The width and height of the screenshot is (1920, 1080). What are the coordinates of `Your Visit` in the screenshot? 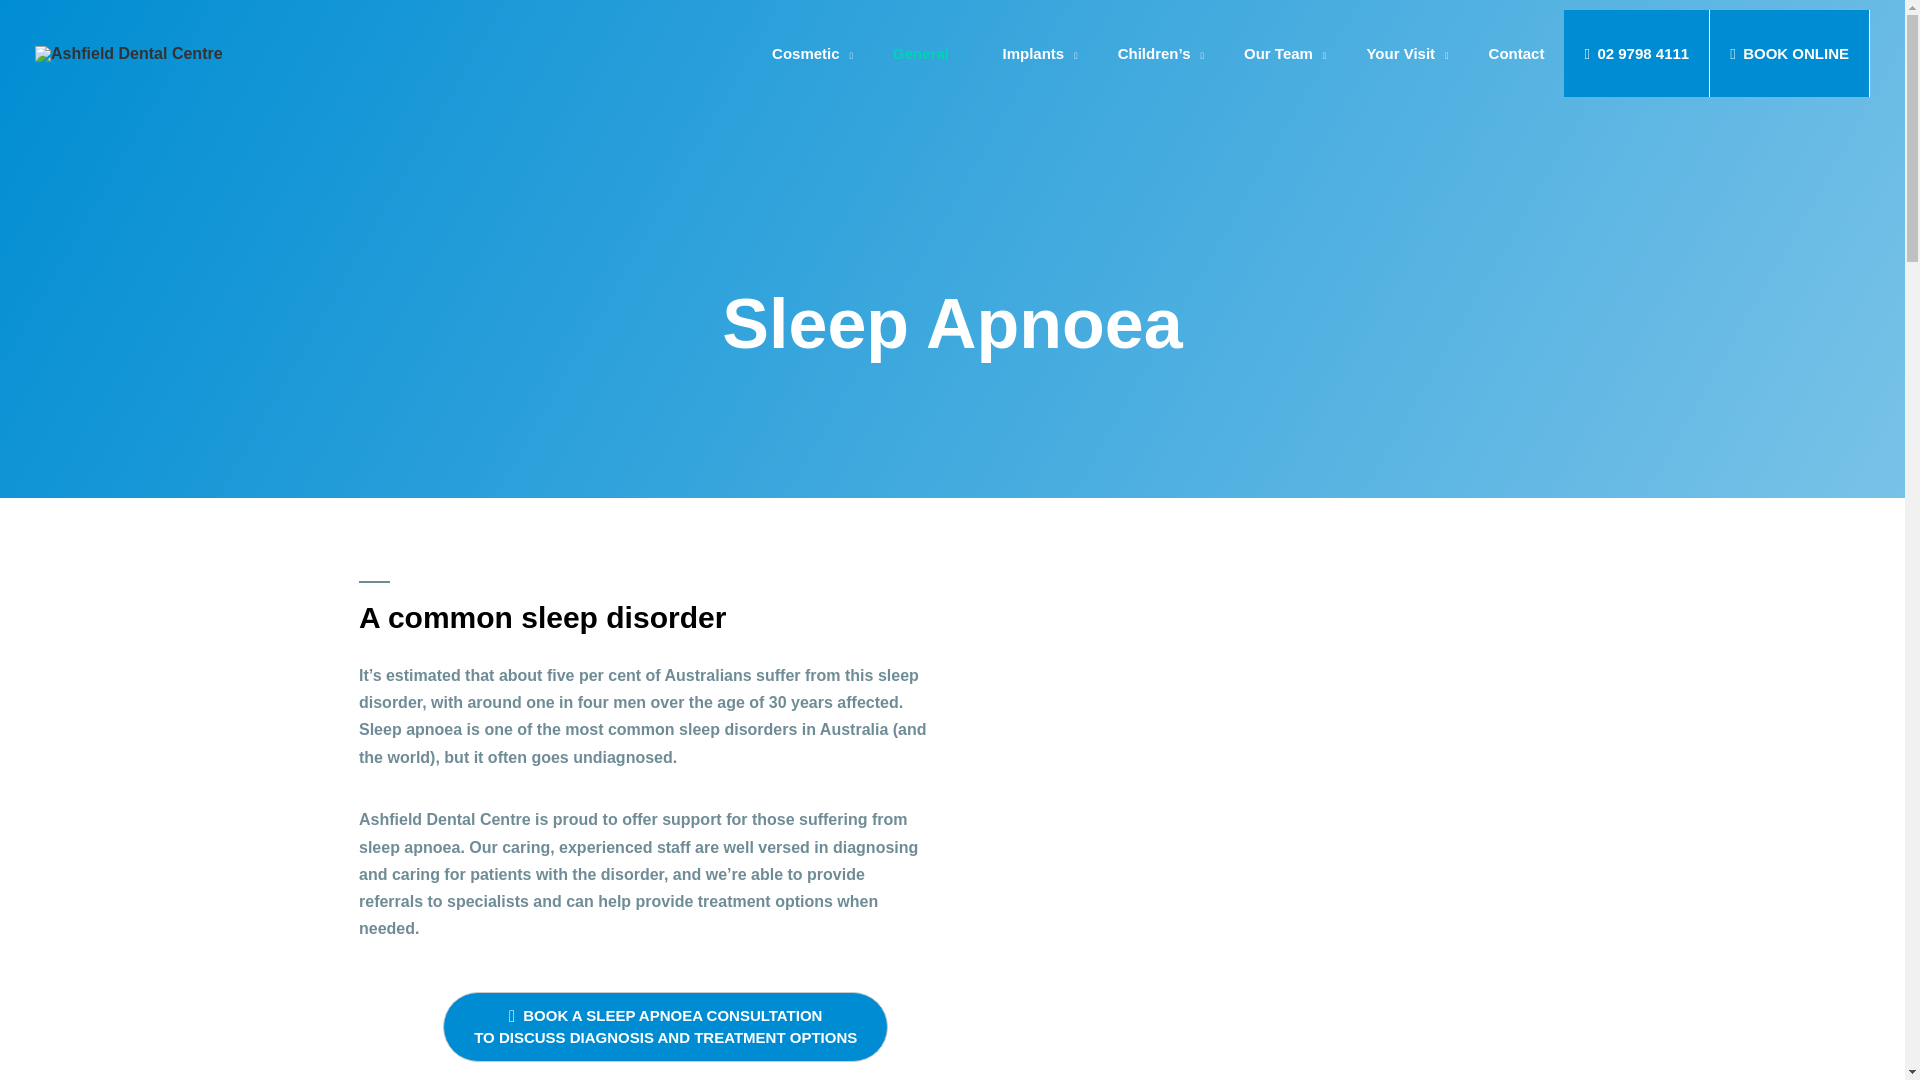 It's located at (1406, 53).